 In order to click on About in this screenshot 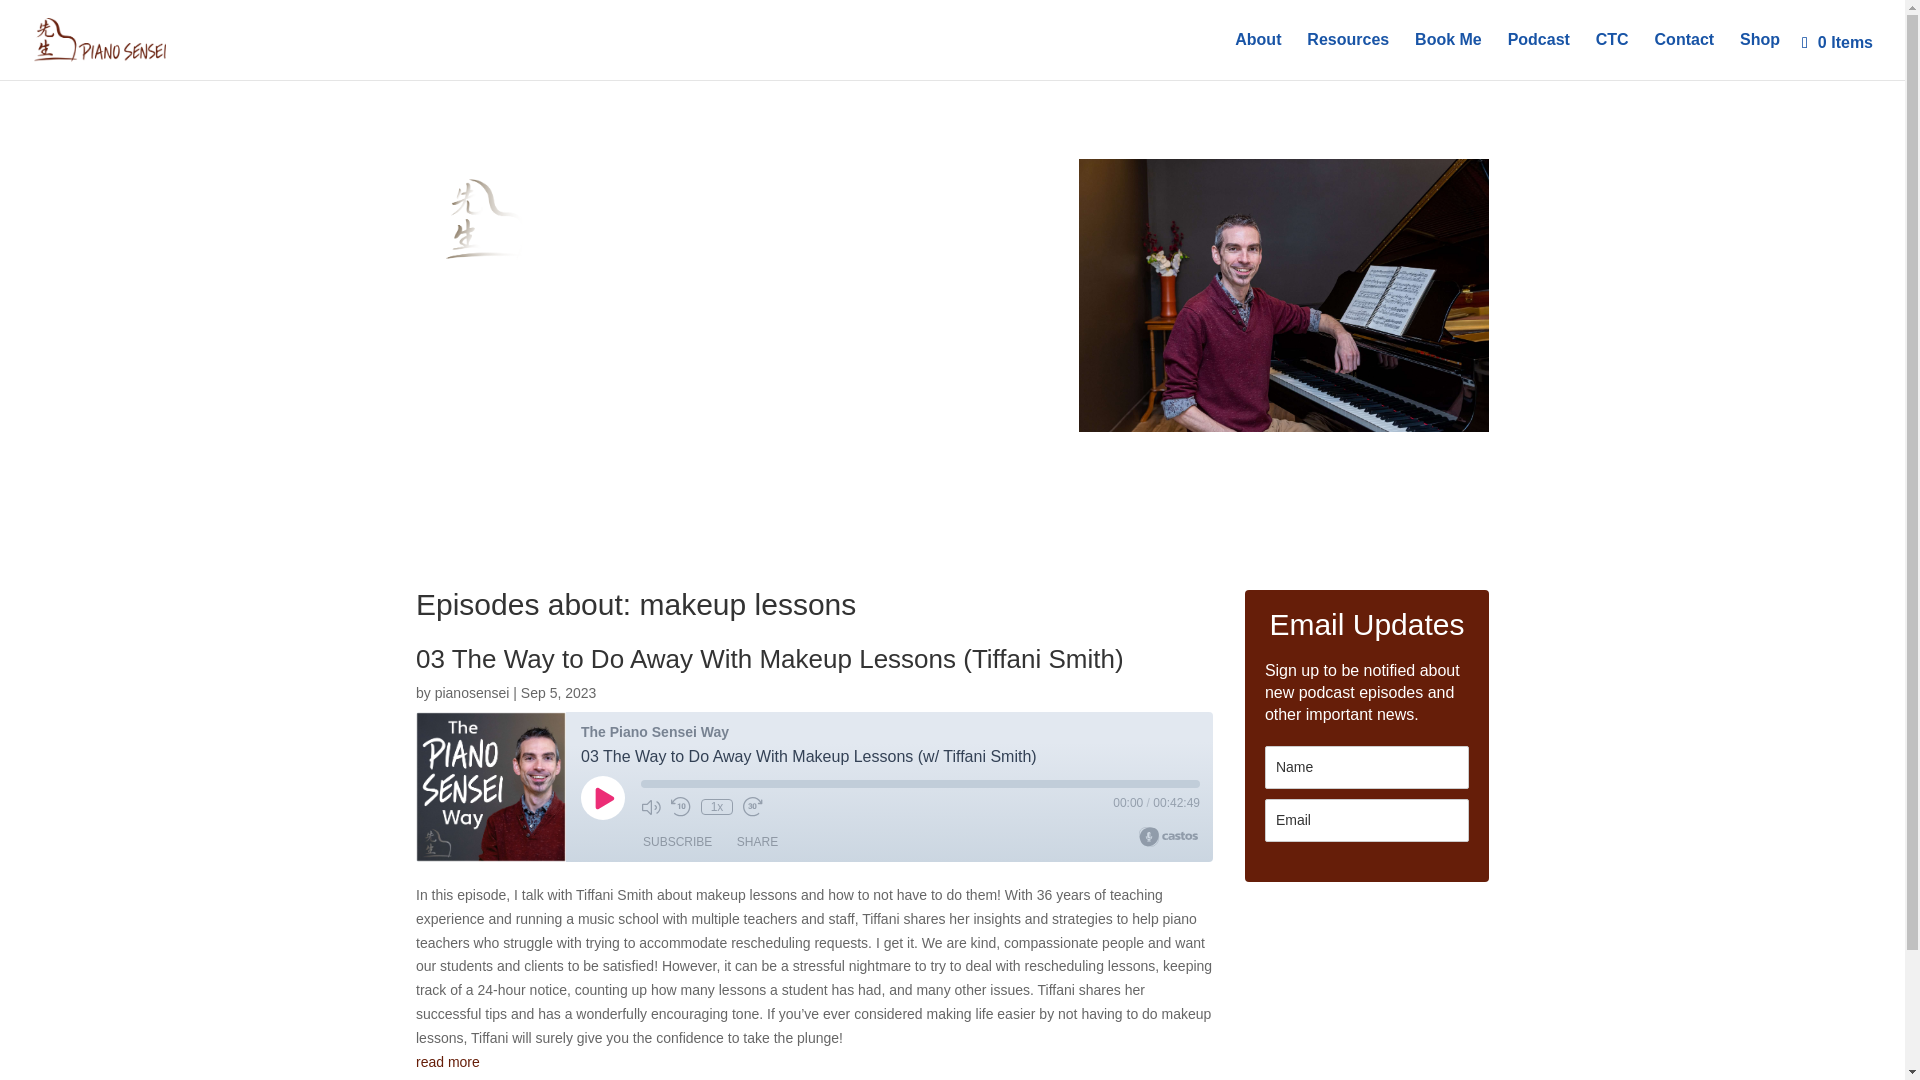, I will do `click(1257, 56)`.